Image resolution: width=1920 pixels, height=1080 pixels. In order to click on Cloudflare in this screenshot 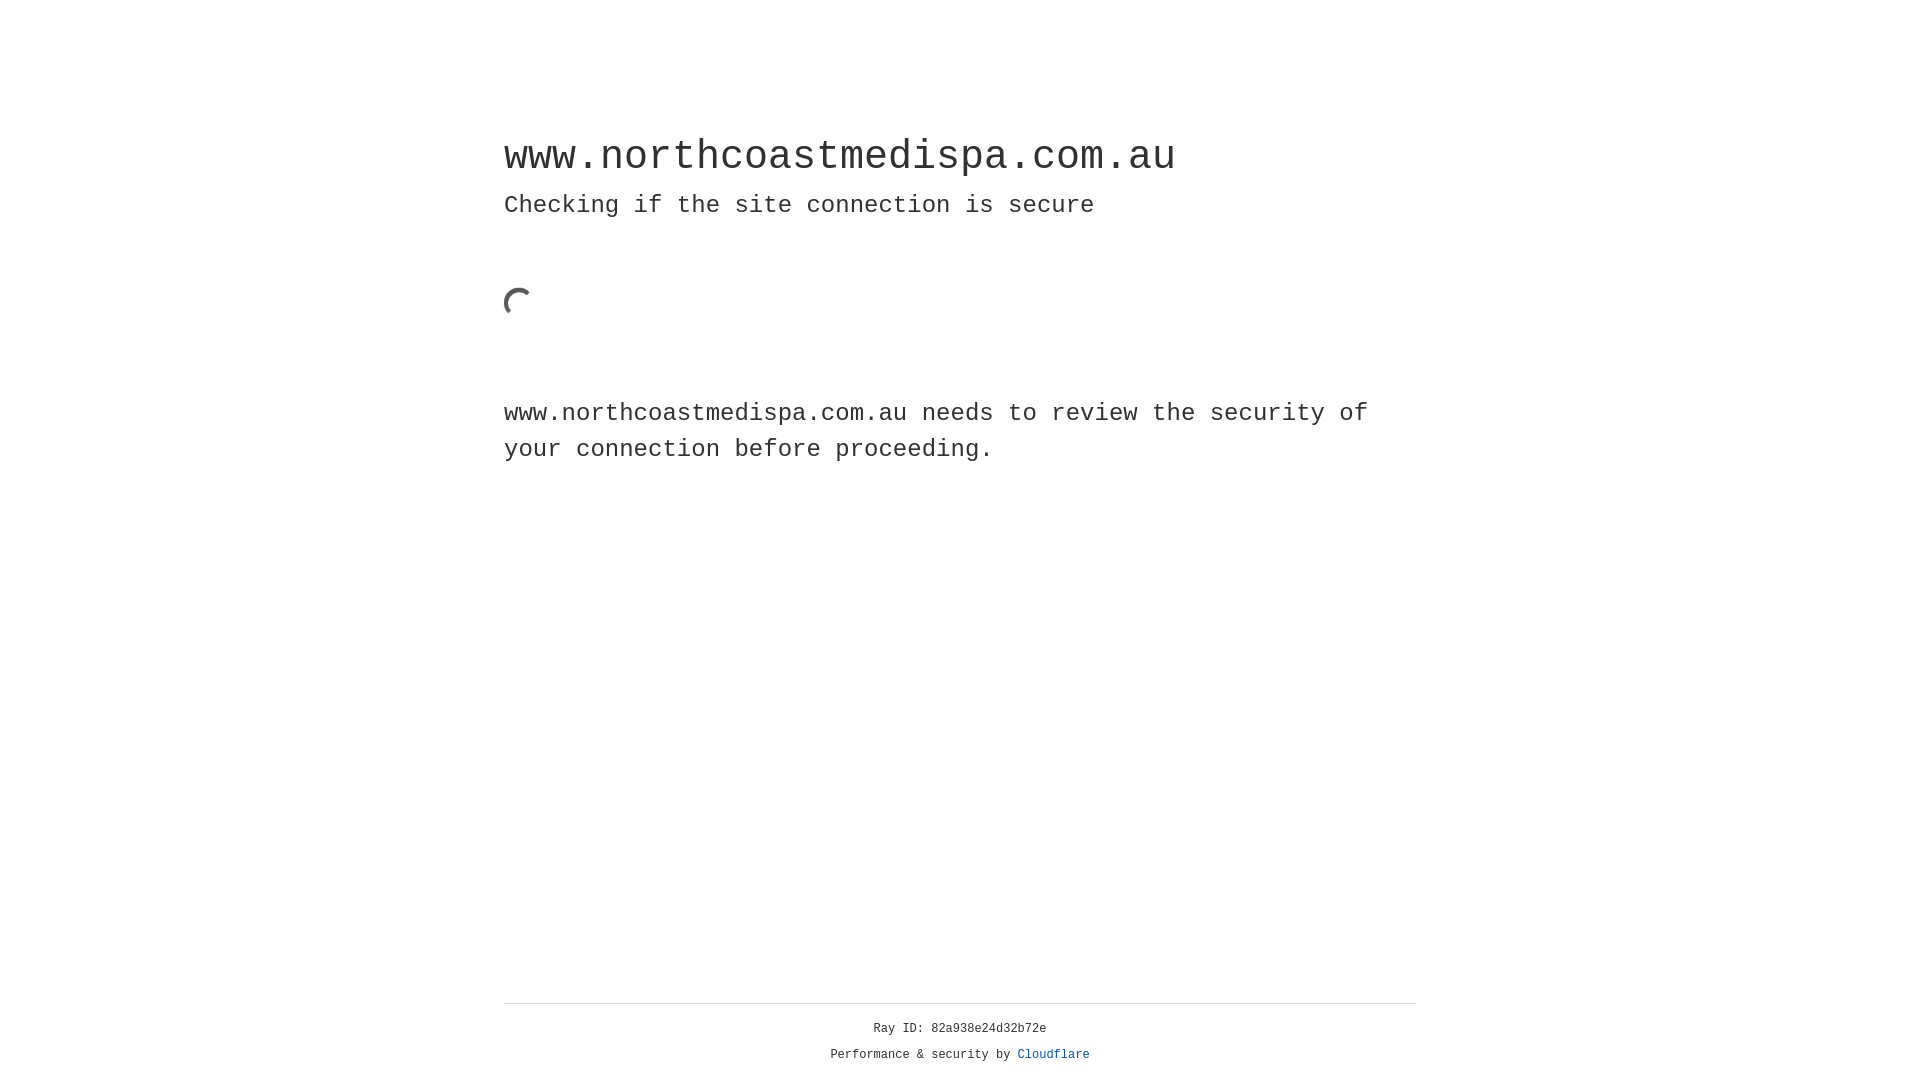, I will do `click(1054, 1055)`.